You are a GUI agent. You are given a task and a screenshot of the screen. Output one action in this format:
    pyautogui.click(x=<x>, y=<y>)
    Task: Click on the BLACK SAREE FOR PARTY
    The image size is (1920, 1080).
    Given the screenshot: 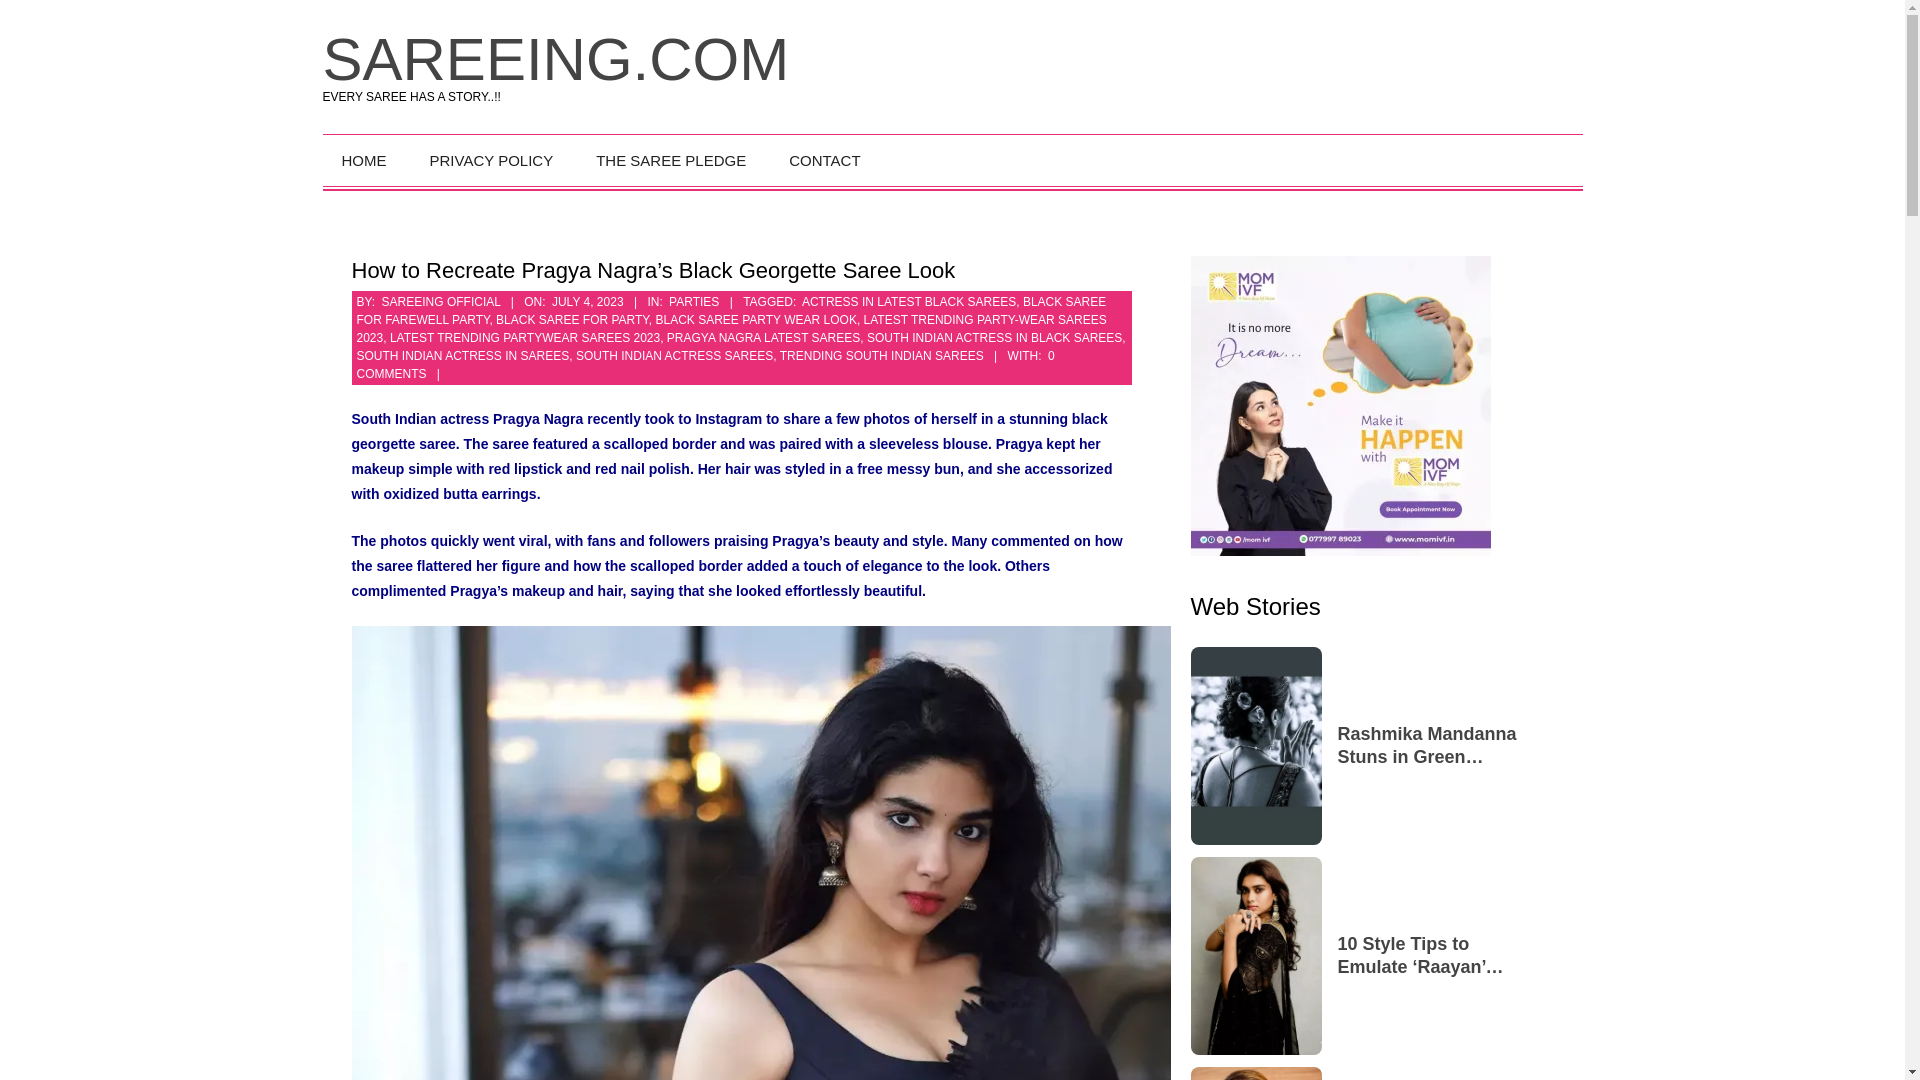 What is the action you would take?
    pyautogui.click(x=572, y=320)
    